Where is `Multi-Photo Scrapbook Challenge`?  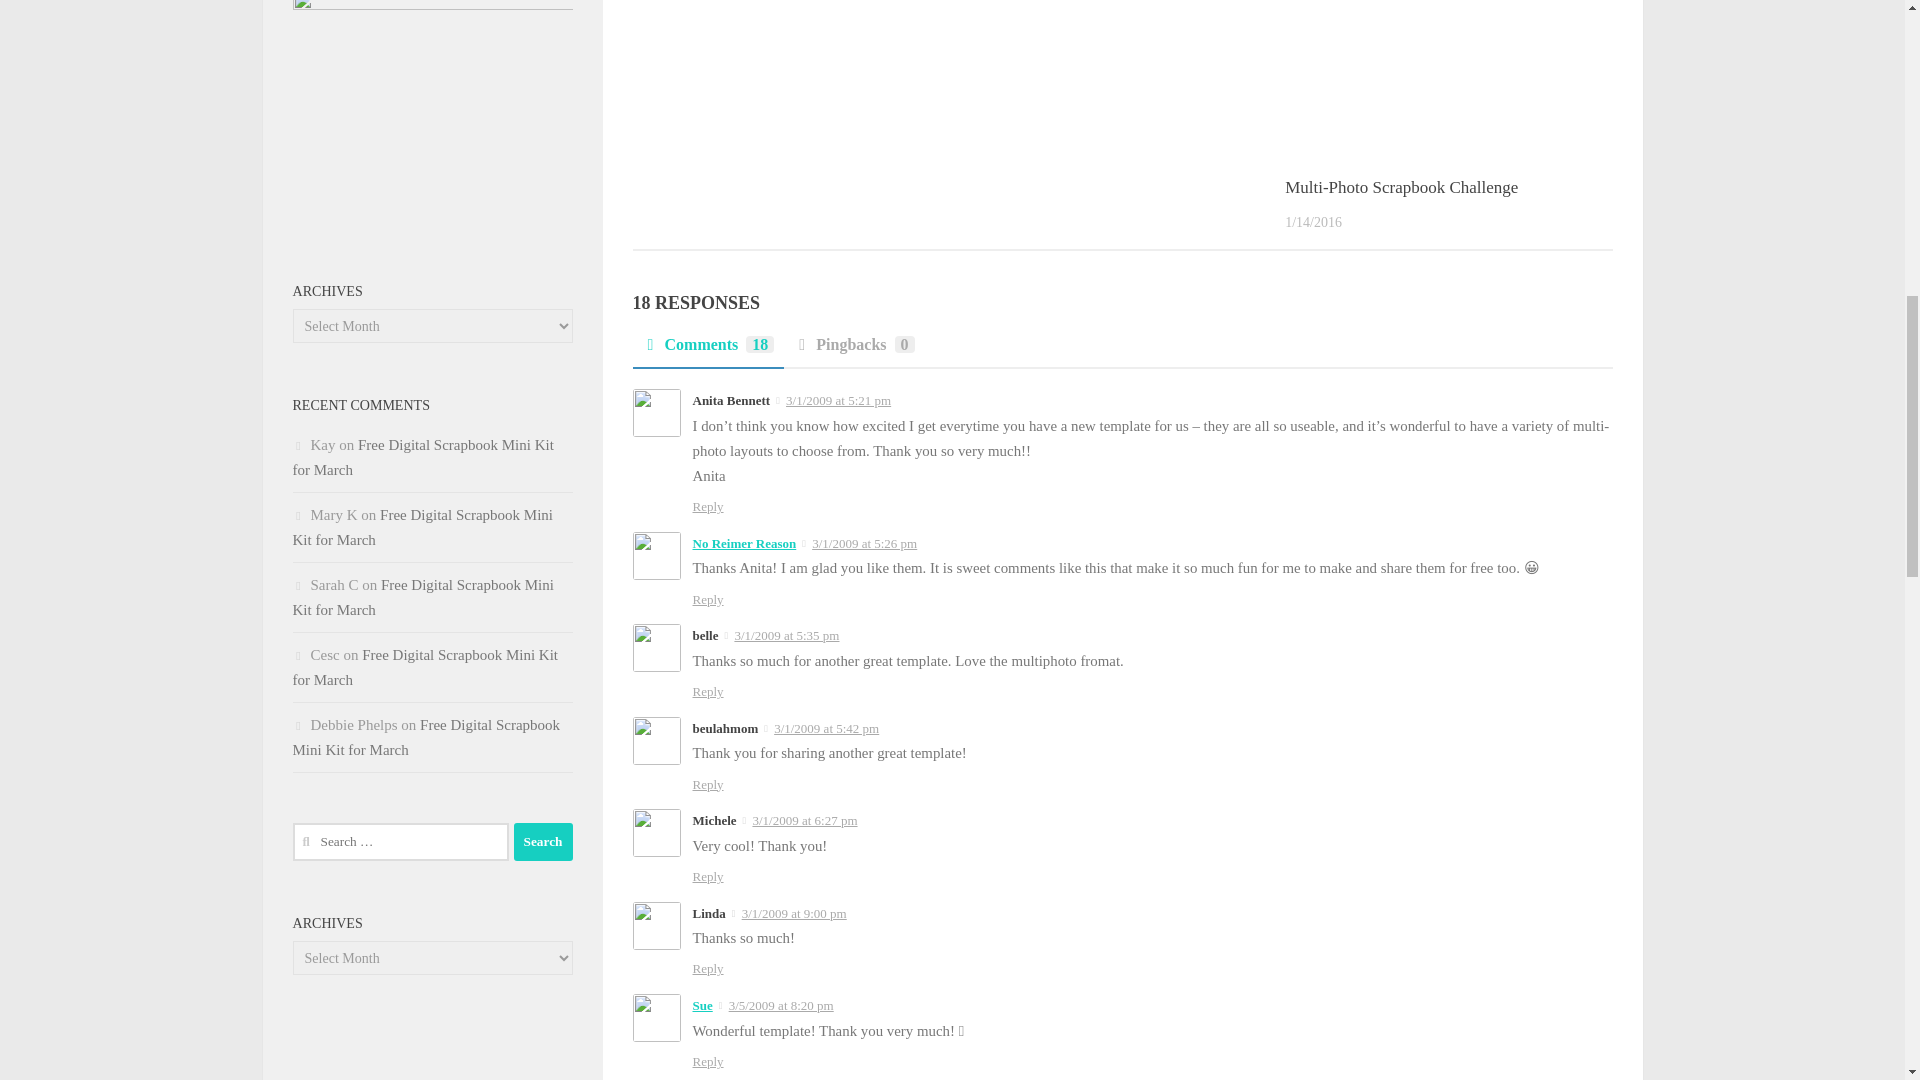 Multi-Photo Scrapbook Challenge is located at coordinates (1401, 187).